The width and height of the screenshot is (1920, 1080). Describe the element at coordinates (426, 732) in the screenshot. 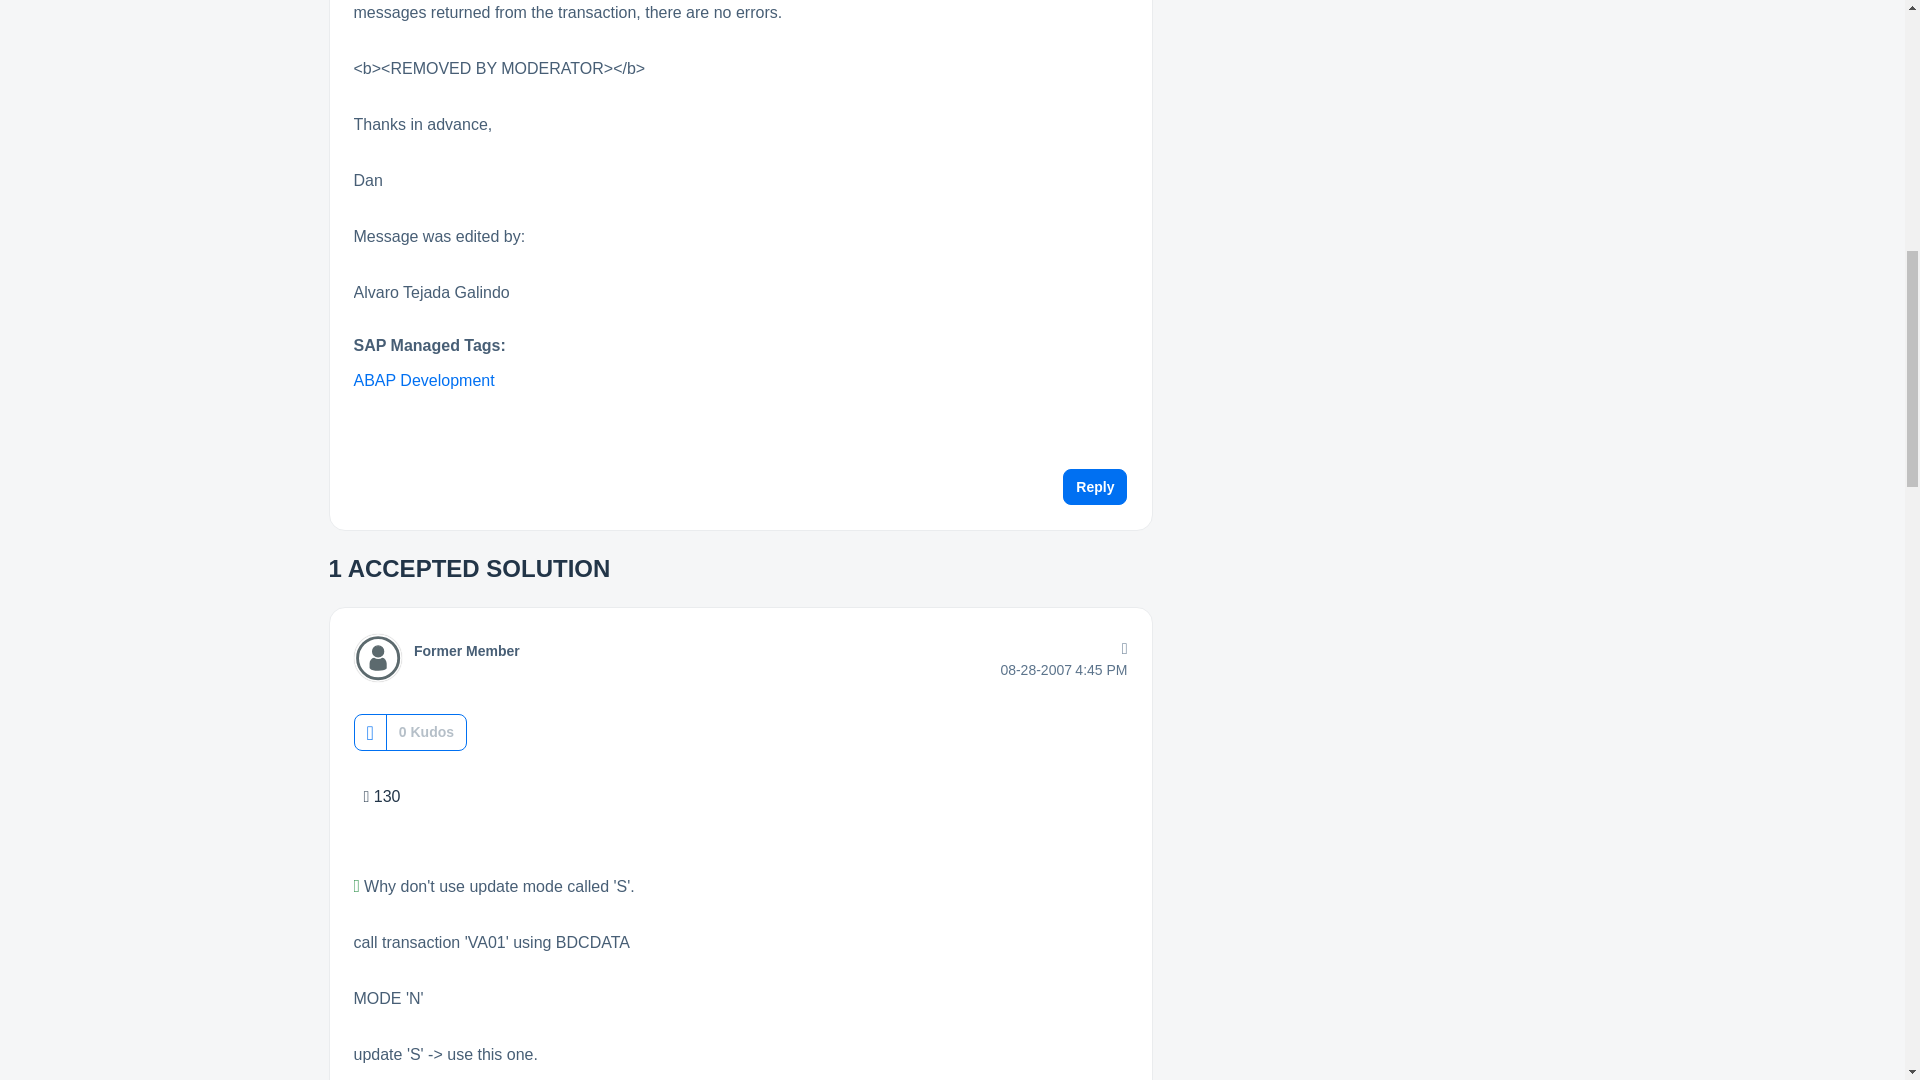

I see `The total number of kudos this post has received.` at that location.